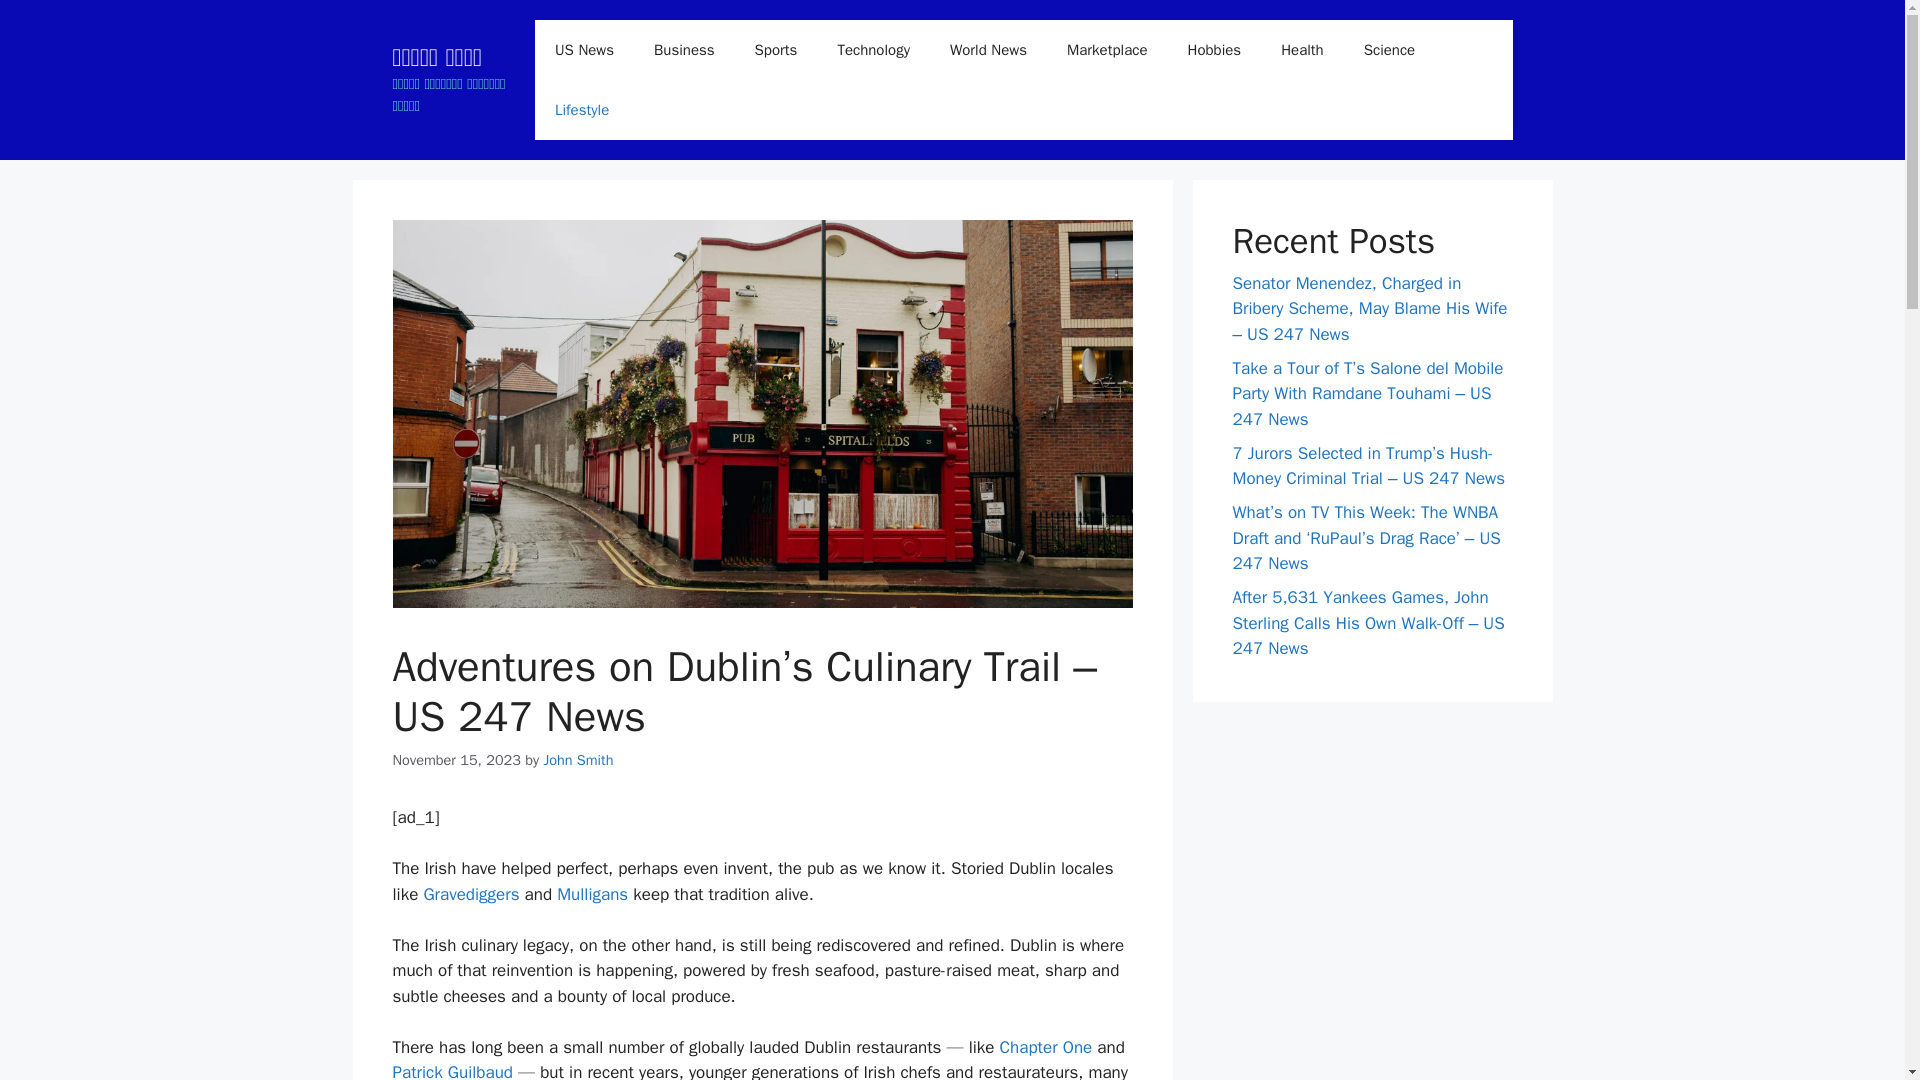 The height and width of the screenshot is (1080, 1920). What do you see at coordinates (578, 759) in the screenshot?
I see `View all posts by John Smith` at bounding box center [578, 759].